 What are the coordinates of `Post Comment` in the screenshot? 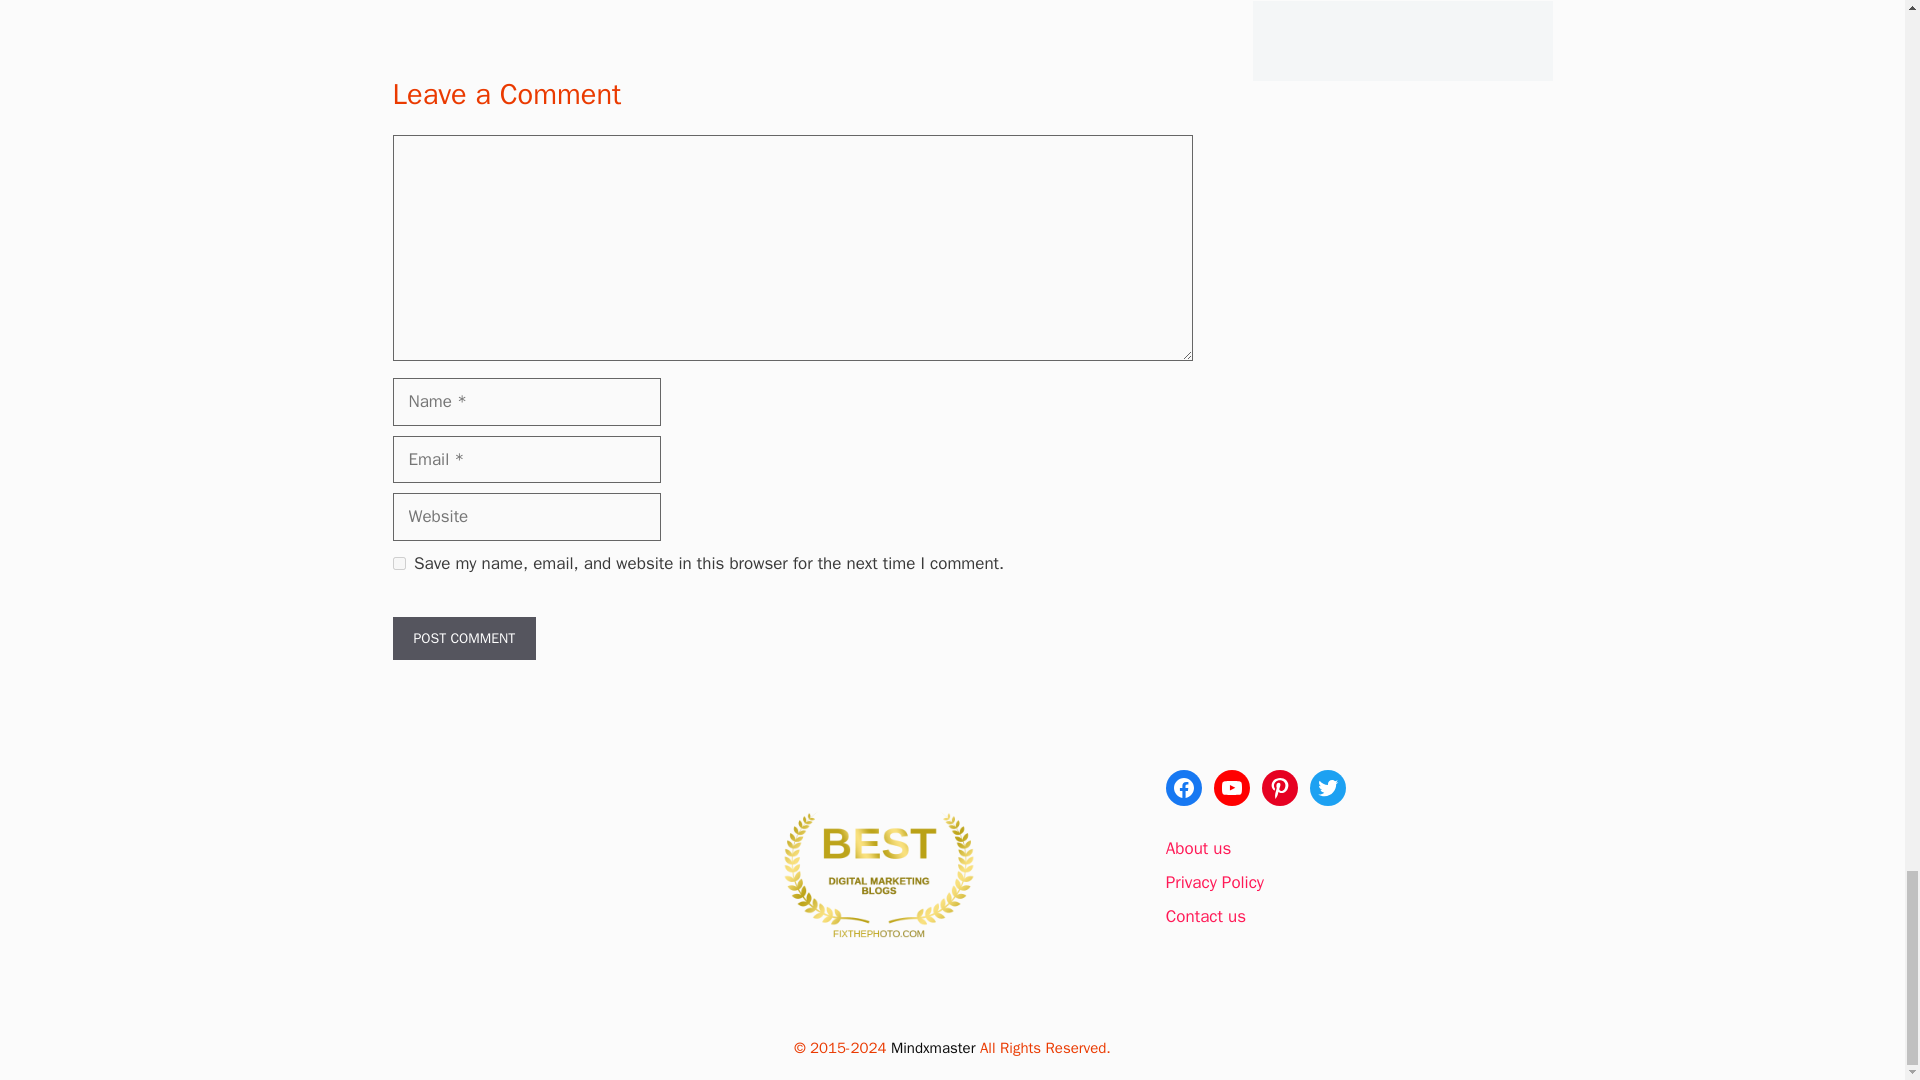 It's located at (463, 638).